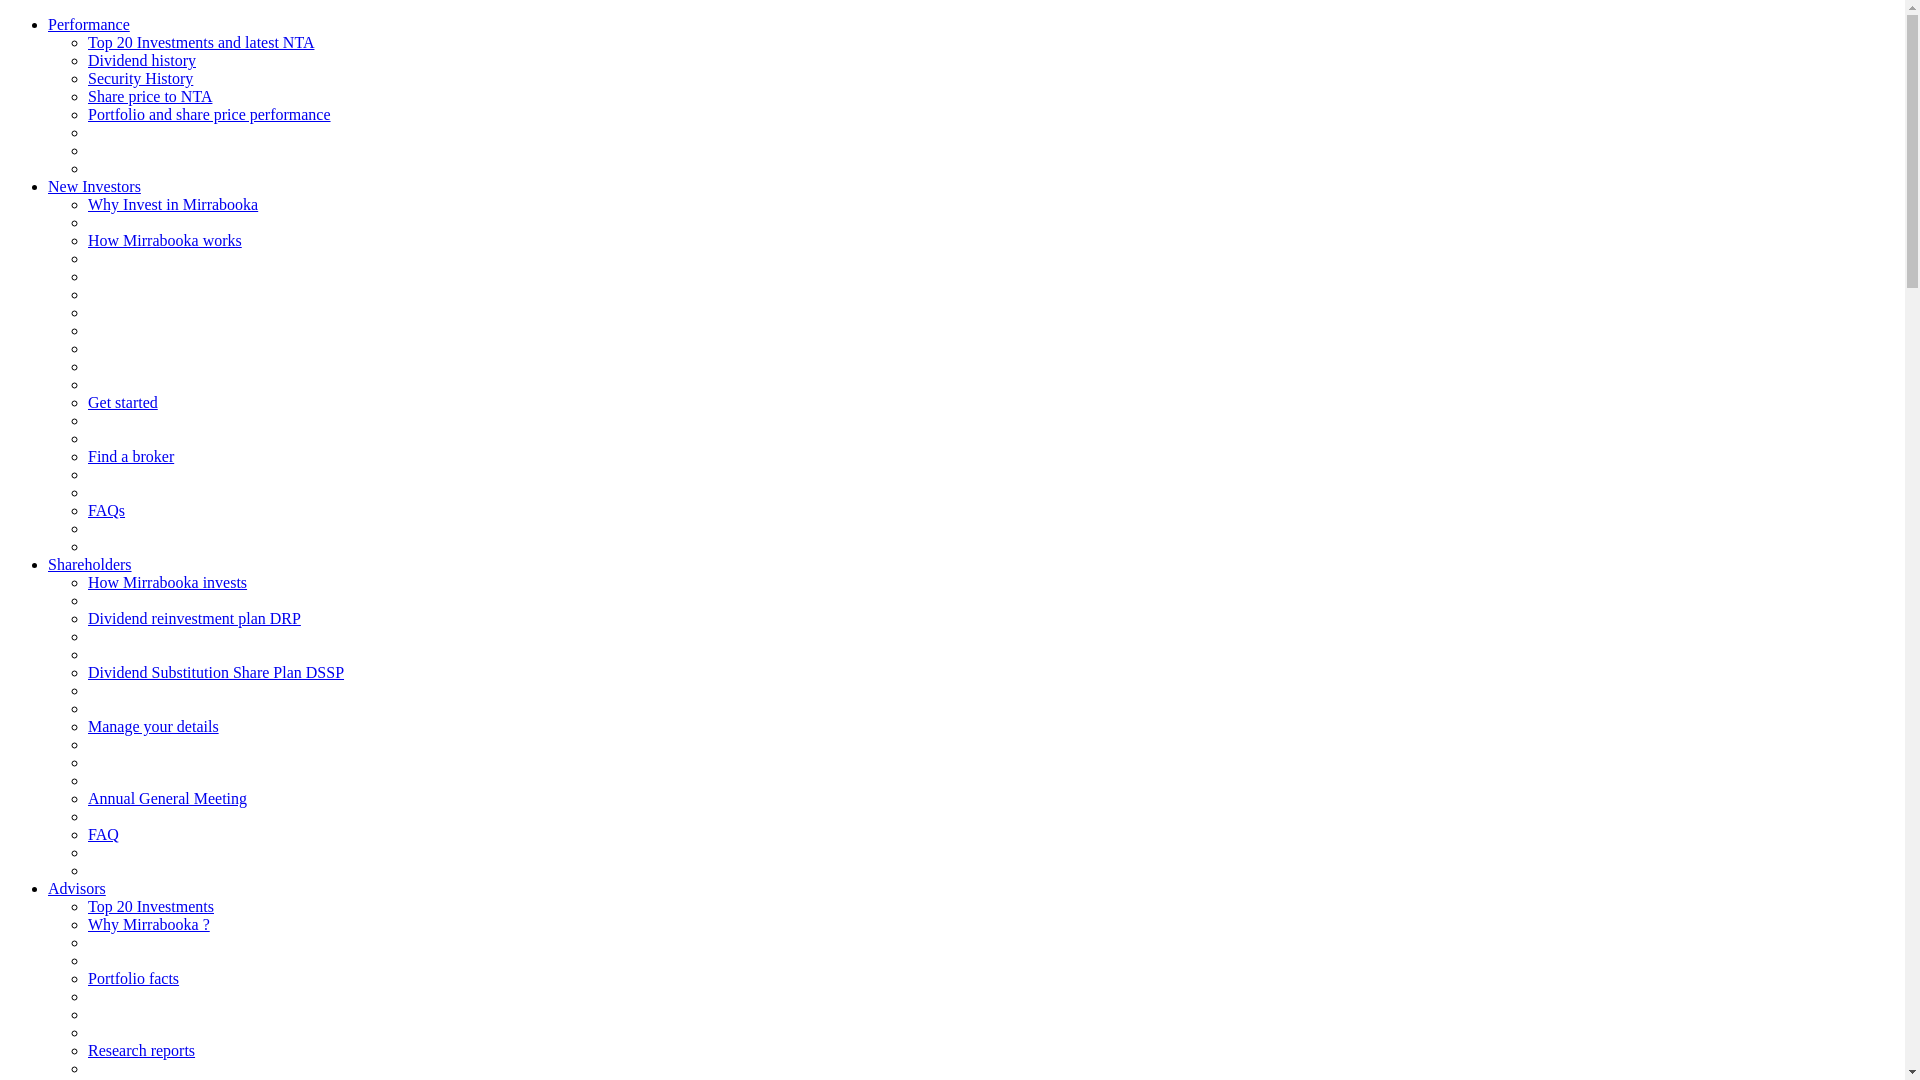 The width and height of the screenshot is (1920, 1080). Describe the element at coordinates (94, 186) in the screenshot. I see `New Investors` at that location.